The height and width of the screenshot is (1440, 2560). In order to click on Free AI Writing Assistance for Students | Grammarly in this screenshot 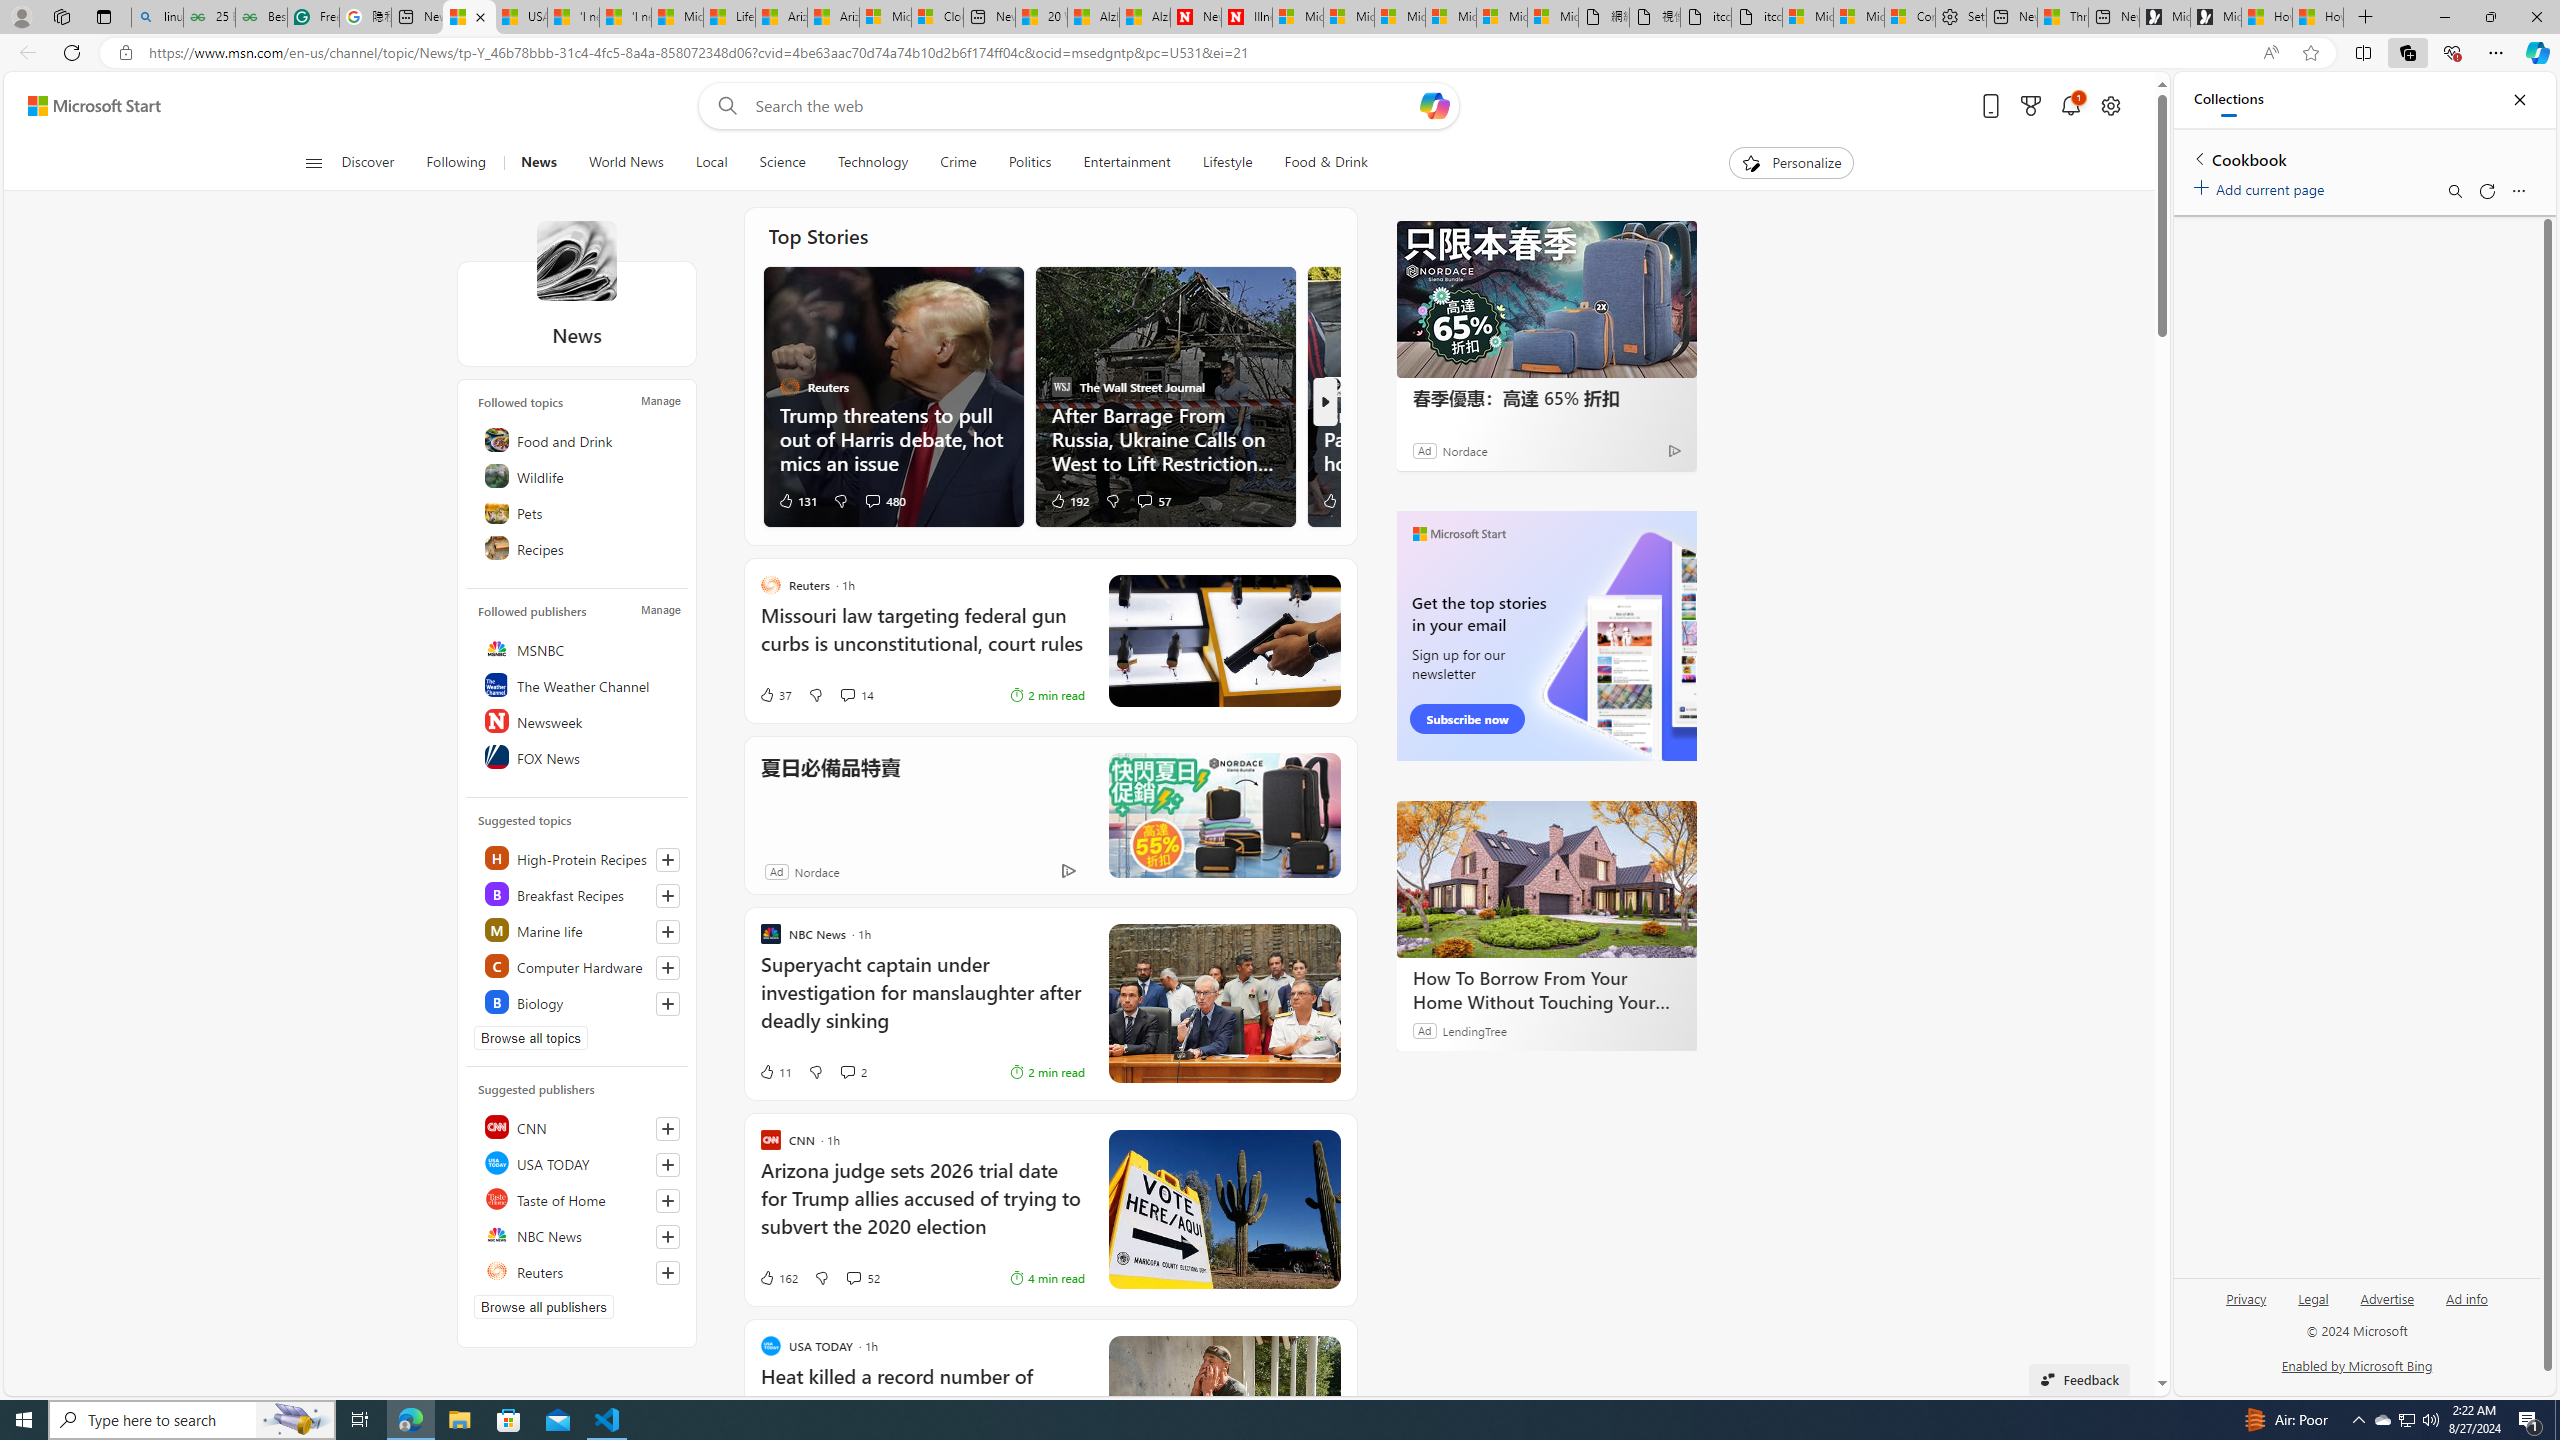, I will do `click(314, 17)`.